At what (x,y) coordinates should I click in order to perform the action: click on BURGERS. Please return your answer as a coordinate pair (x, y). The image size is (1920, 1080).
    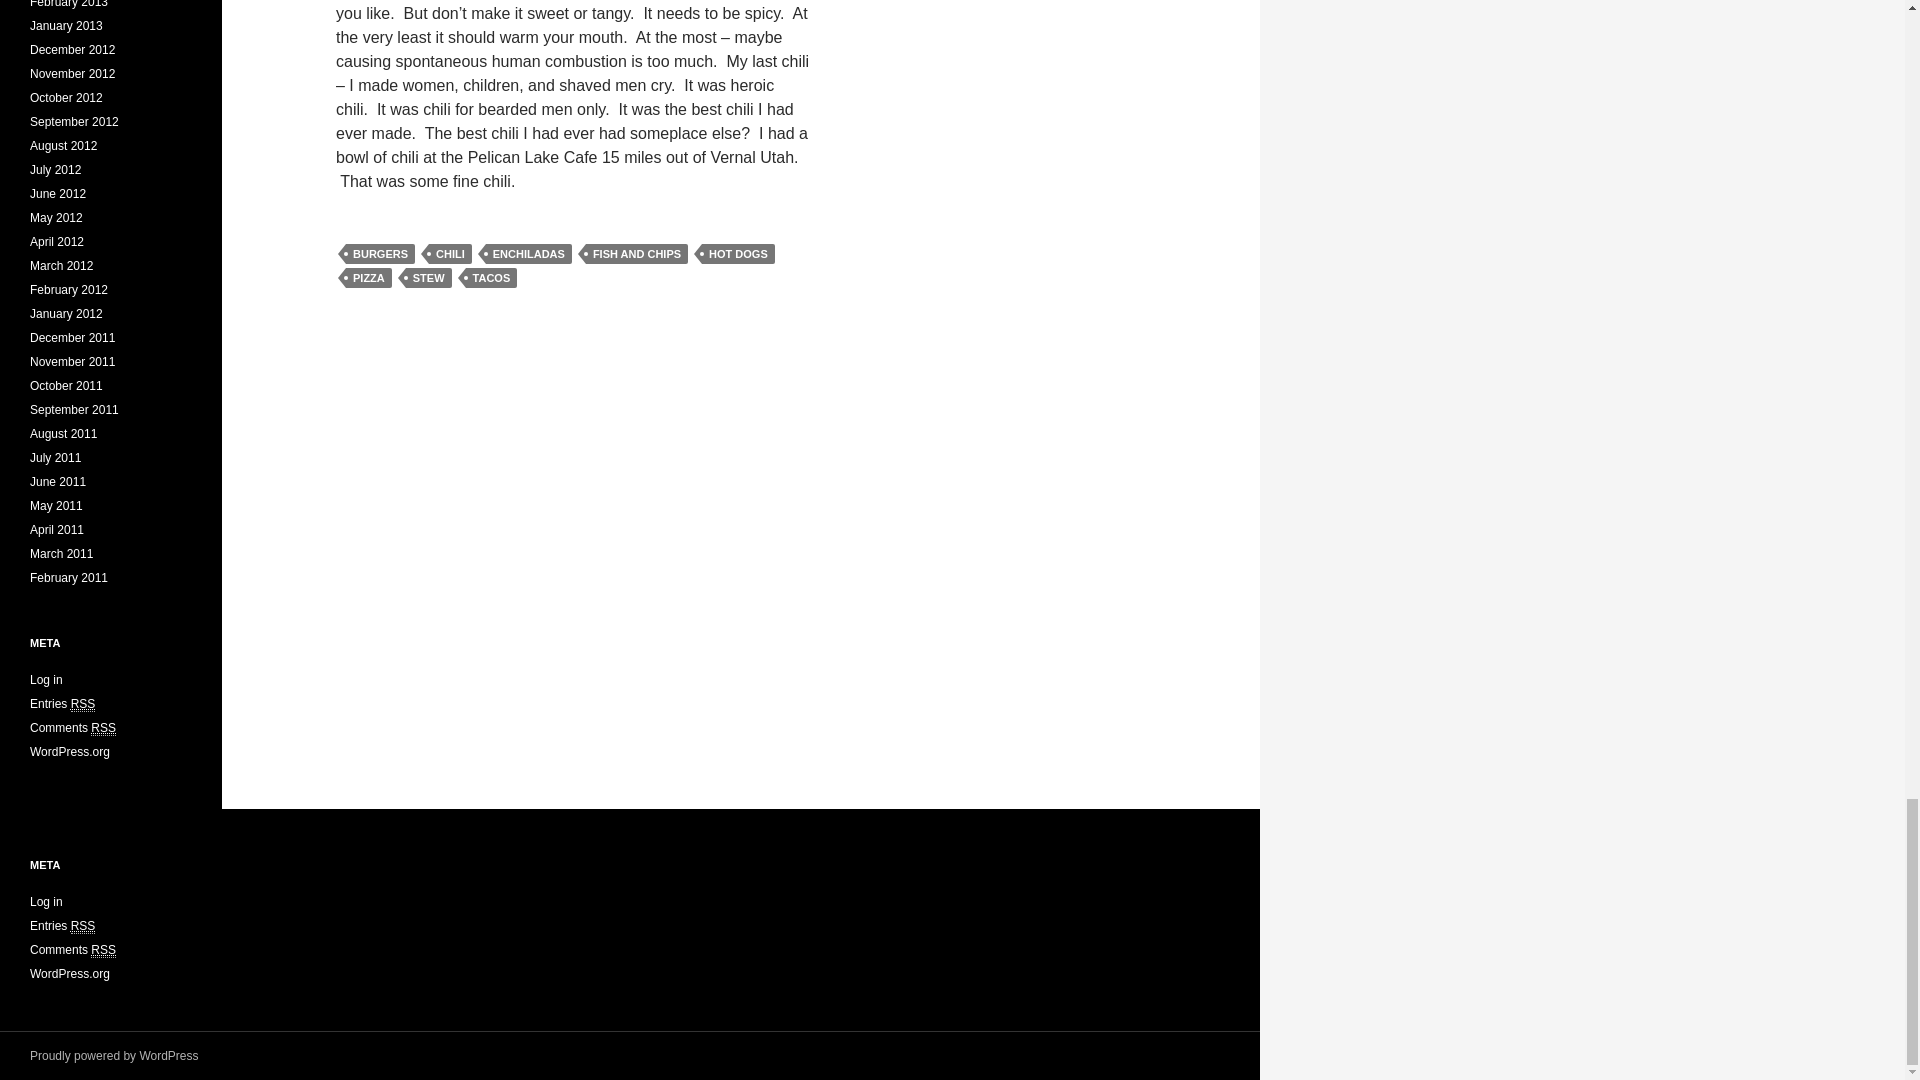
    Looking at the image, I should click on (380, 254).